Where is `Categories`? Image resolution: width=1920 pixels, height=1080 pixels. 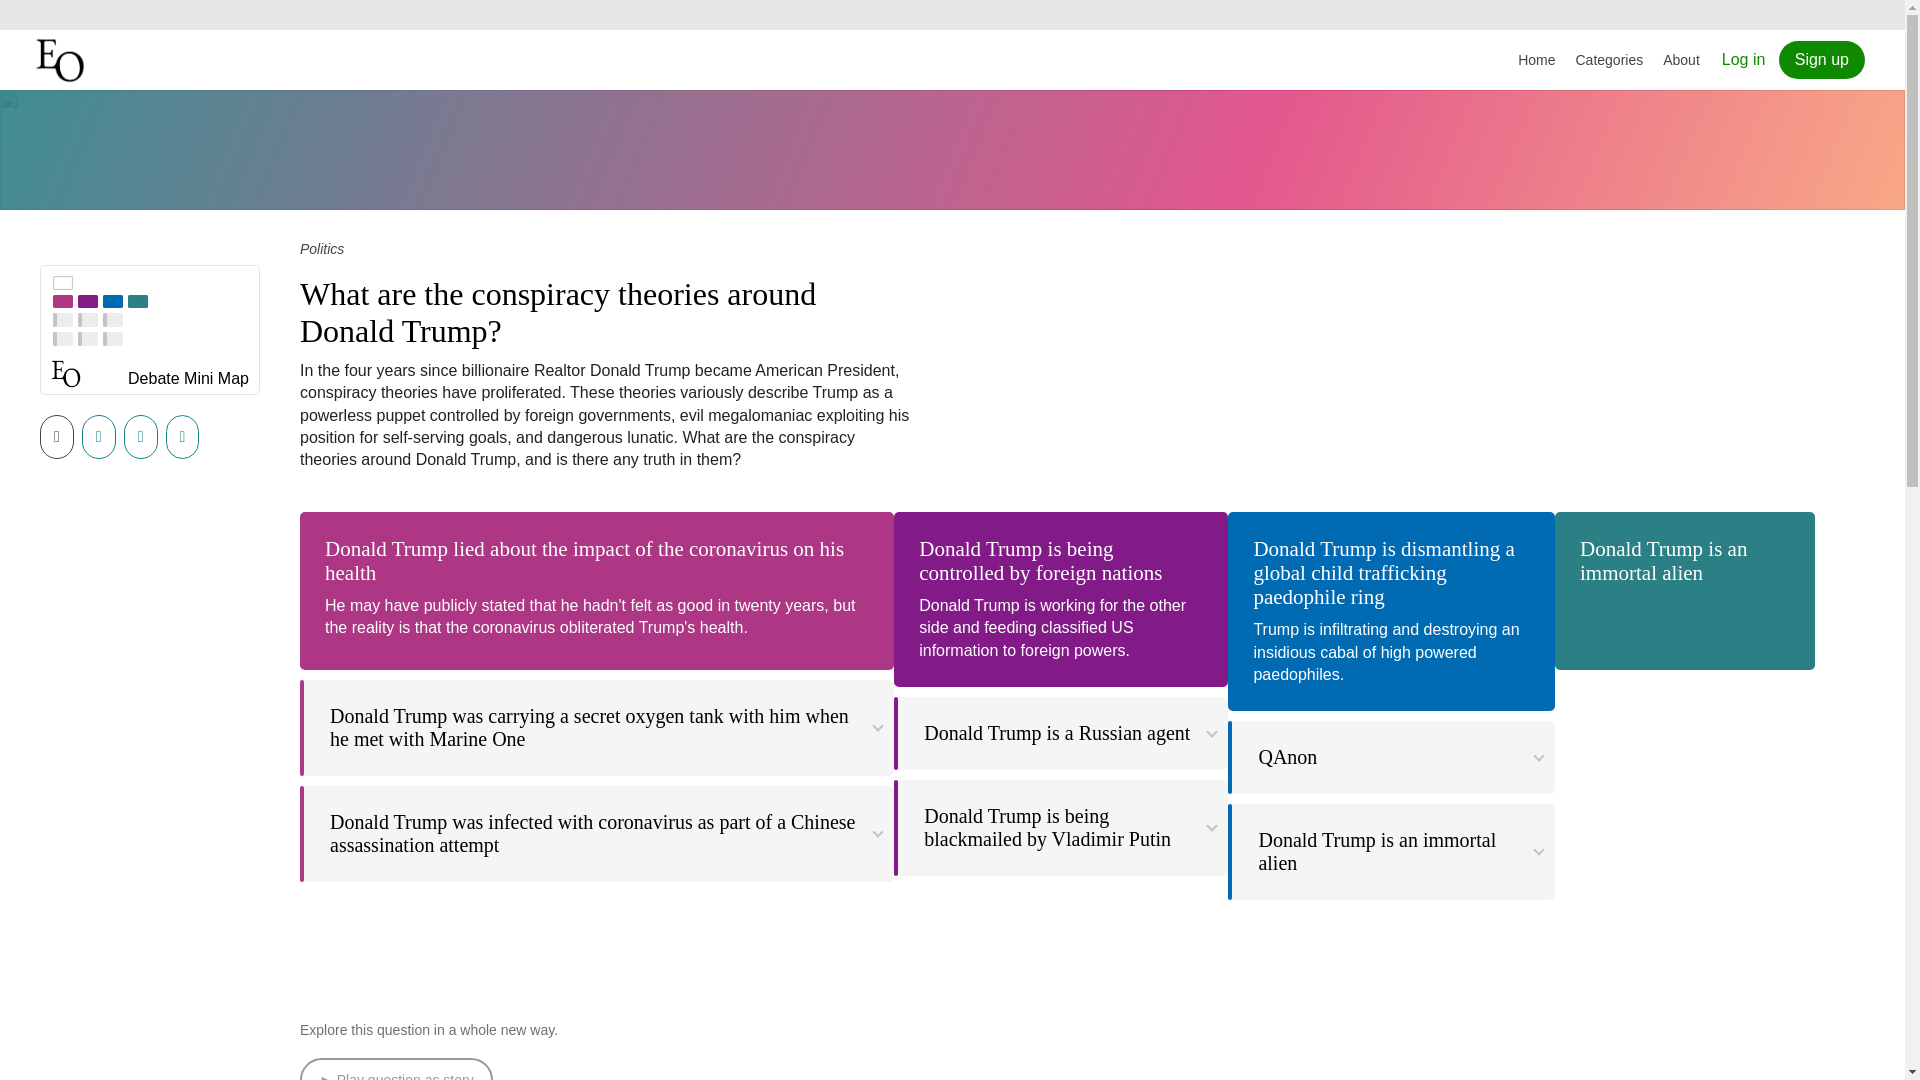 Categories is located at coordinates (1610, 60).